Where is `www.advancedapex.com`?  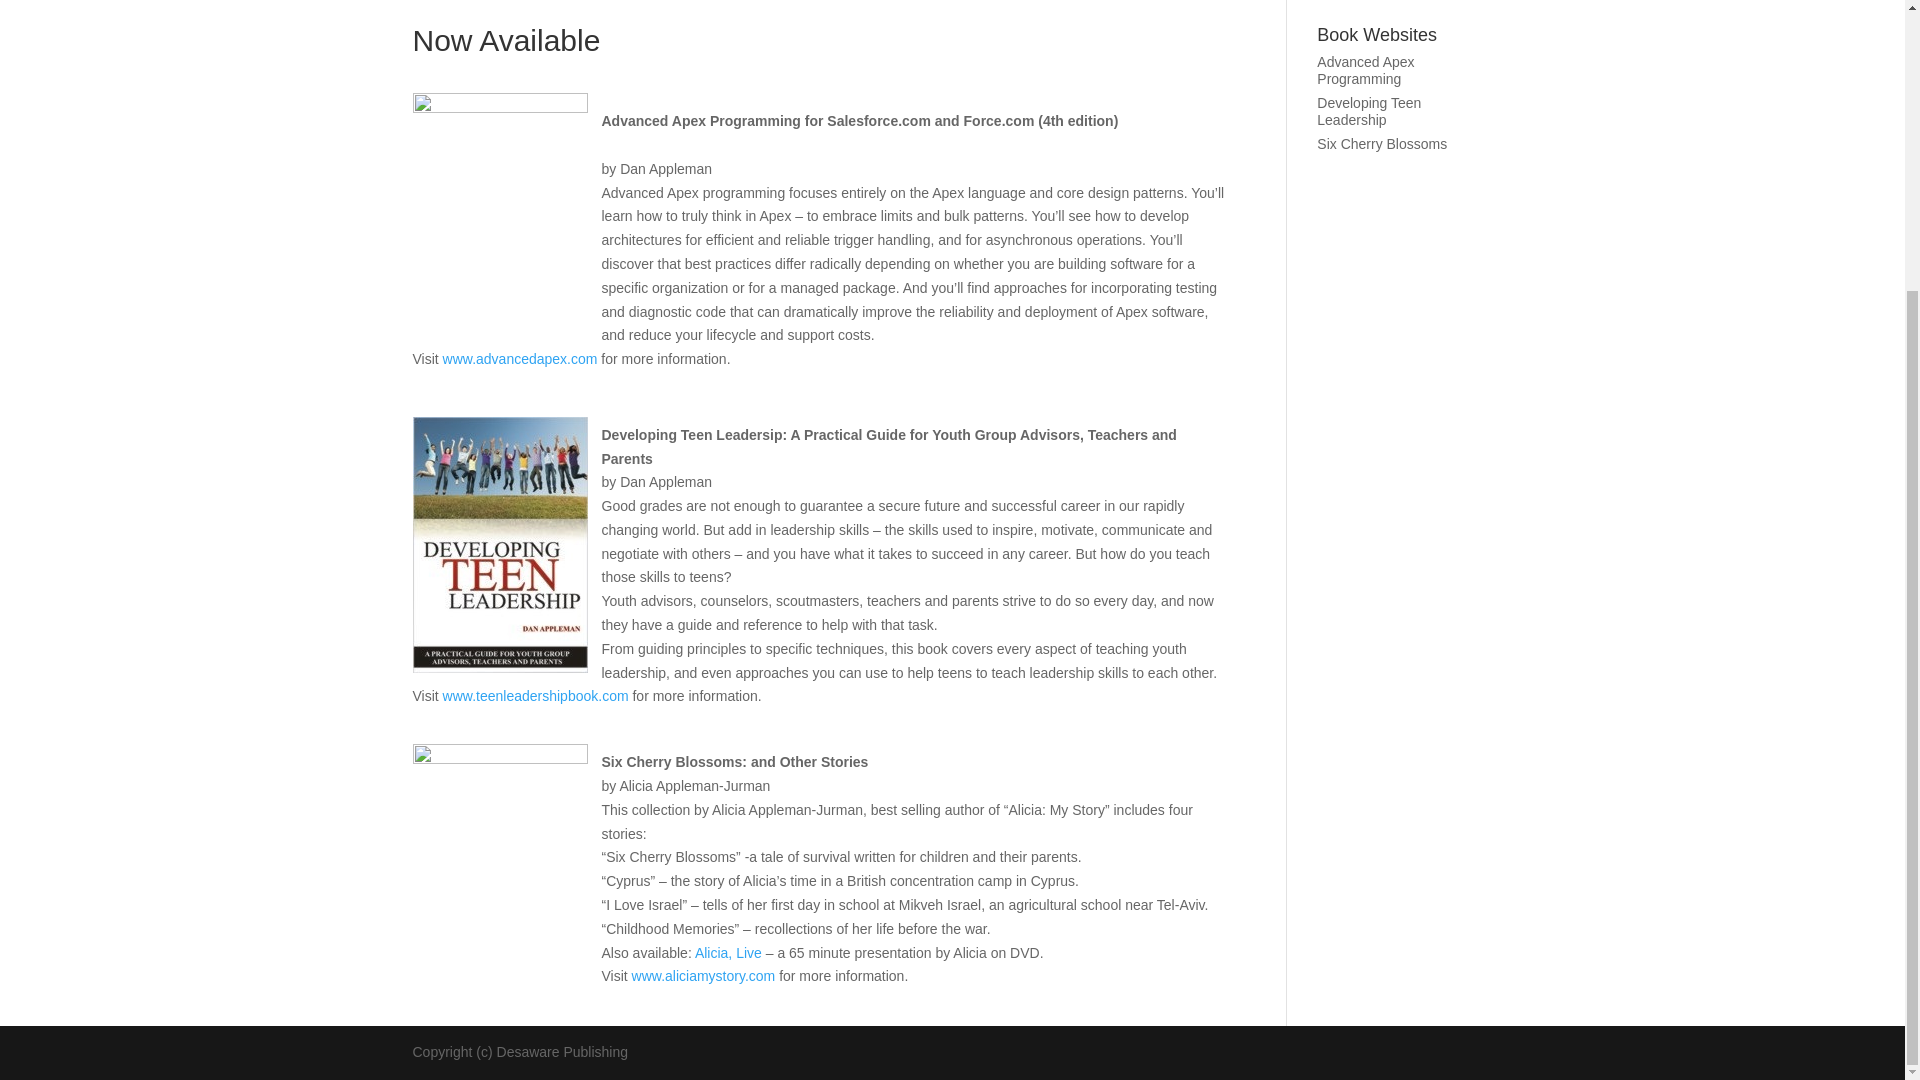
www.advancedapex.com is located at coordinates (520, 359).